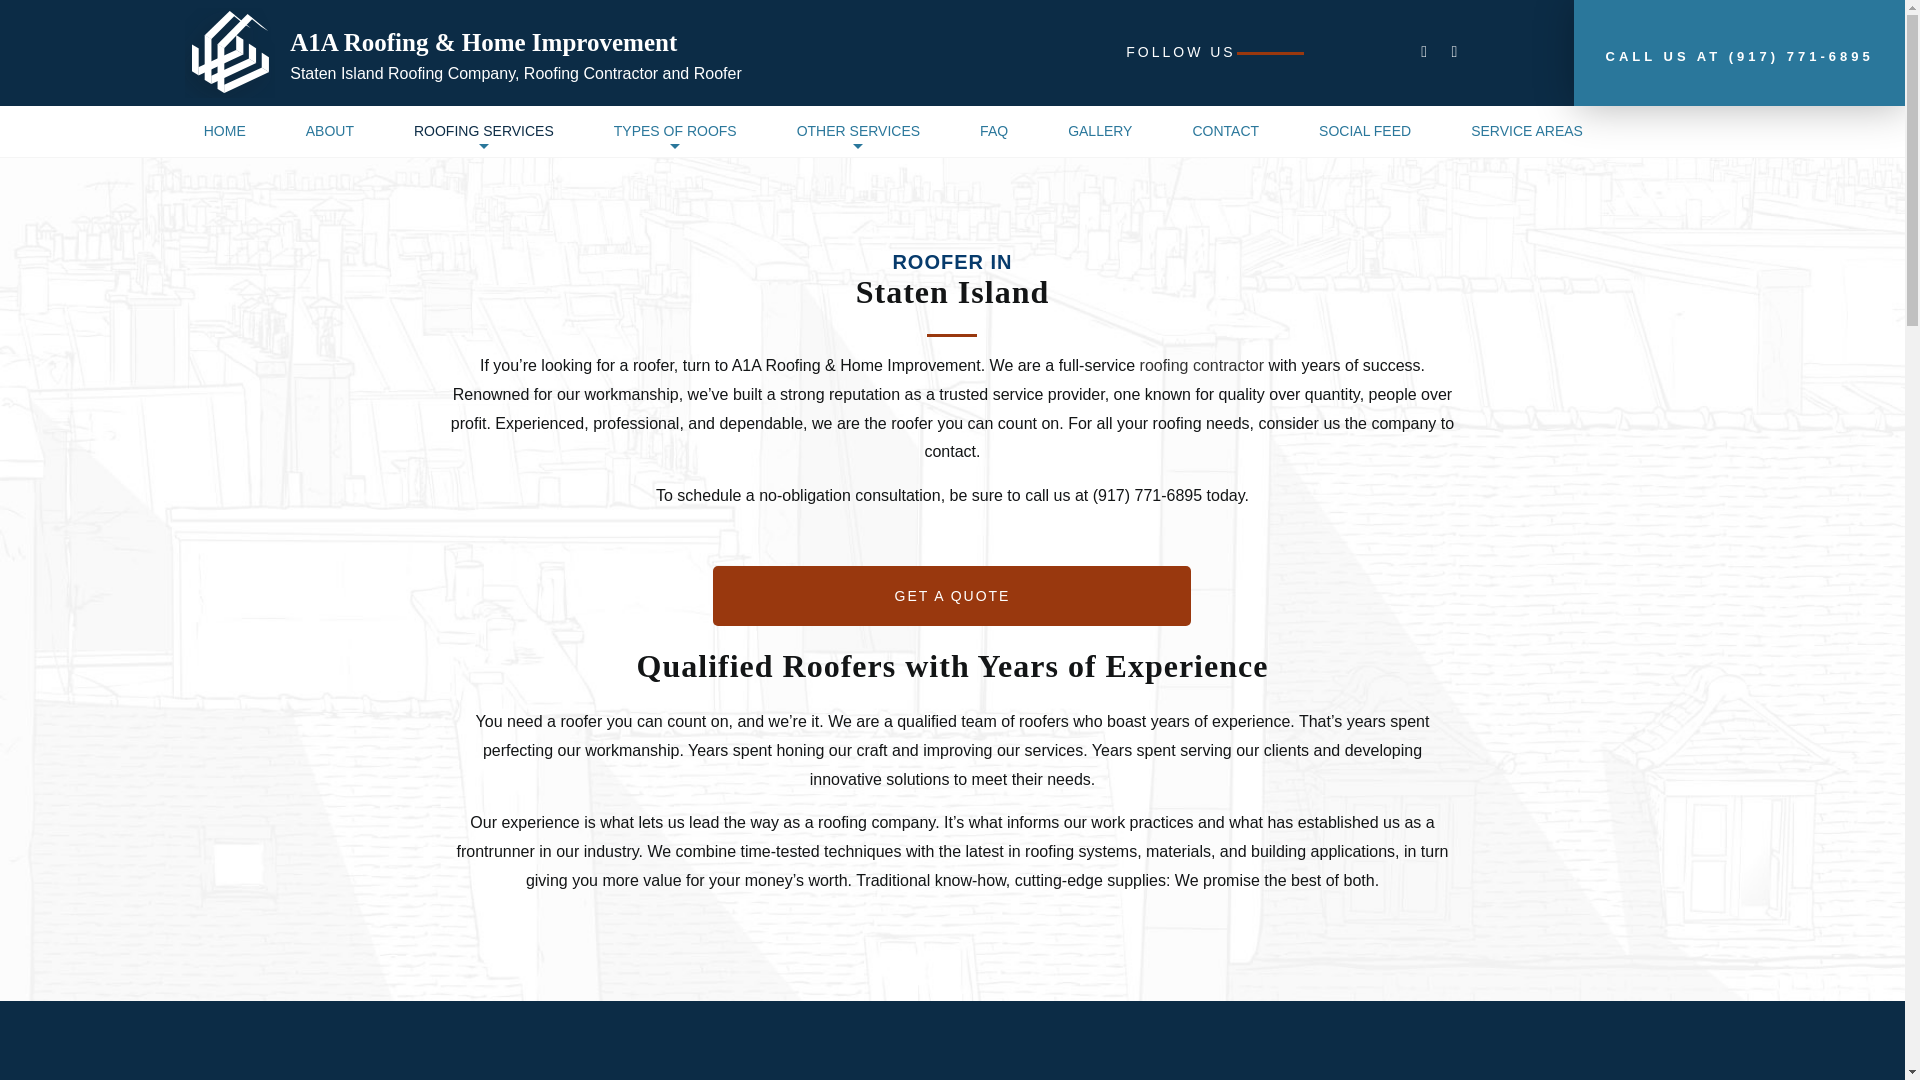 The width and height of the screenshot is (1920, 1080). Describe the element at coordinates (330, 132) in the screenshot. I see `ABOUT` at that location.